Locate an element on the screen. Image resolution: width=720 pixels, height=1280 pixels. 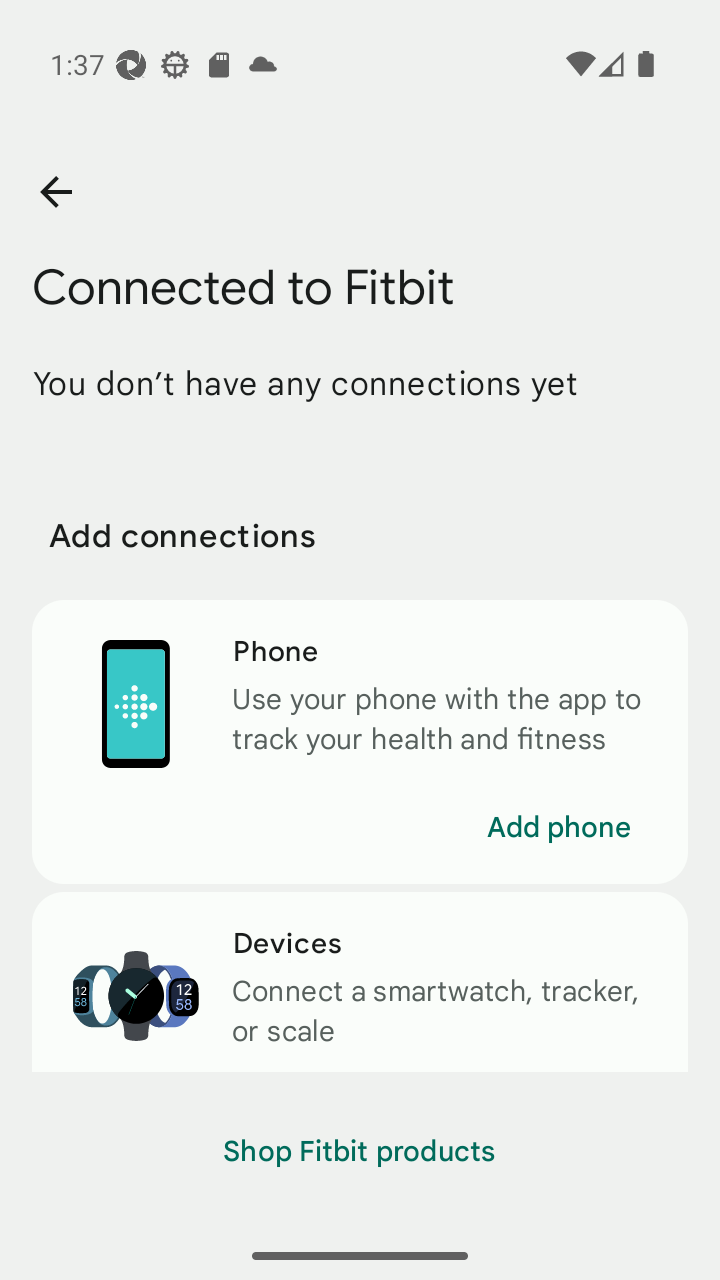
Go back is located at coordinates (55, 192).